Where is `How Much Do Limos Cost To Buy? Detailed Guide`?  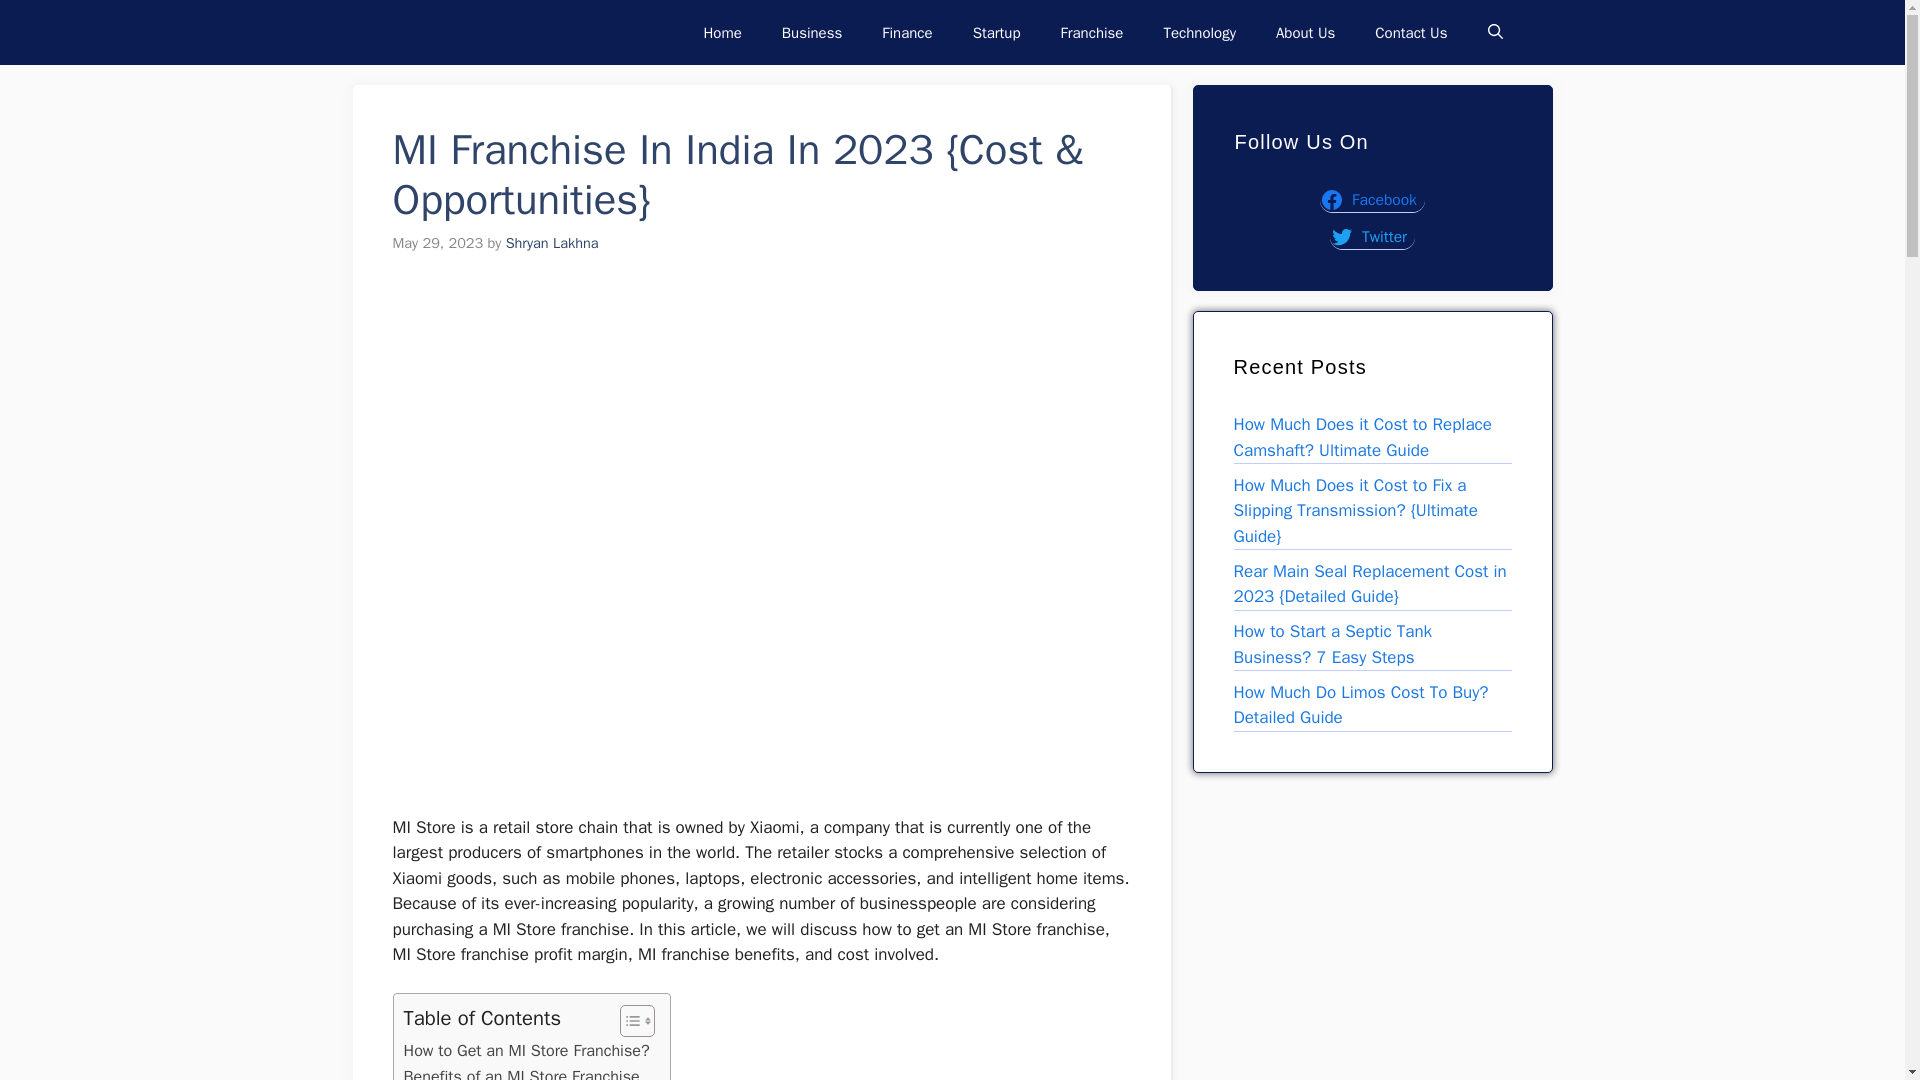
How Much Do Limos Cost To Buy? Detailed Guide is located at coordinates (1362, 705).